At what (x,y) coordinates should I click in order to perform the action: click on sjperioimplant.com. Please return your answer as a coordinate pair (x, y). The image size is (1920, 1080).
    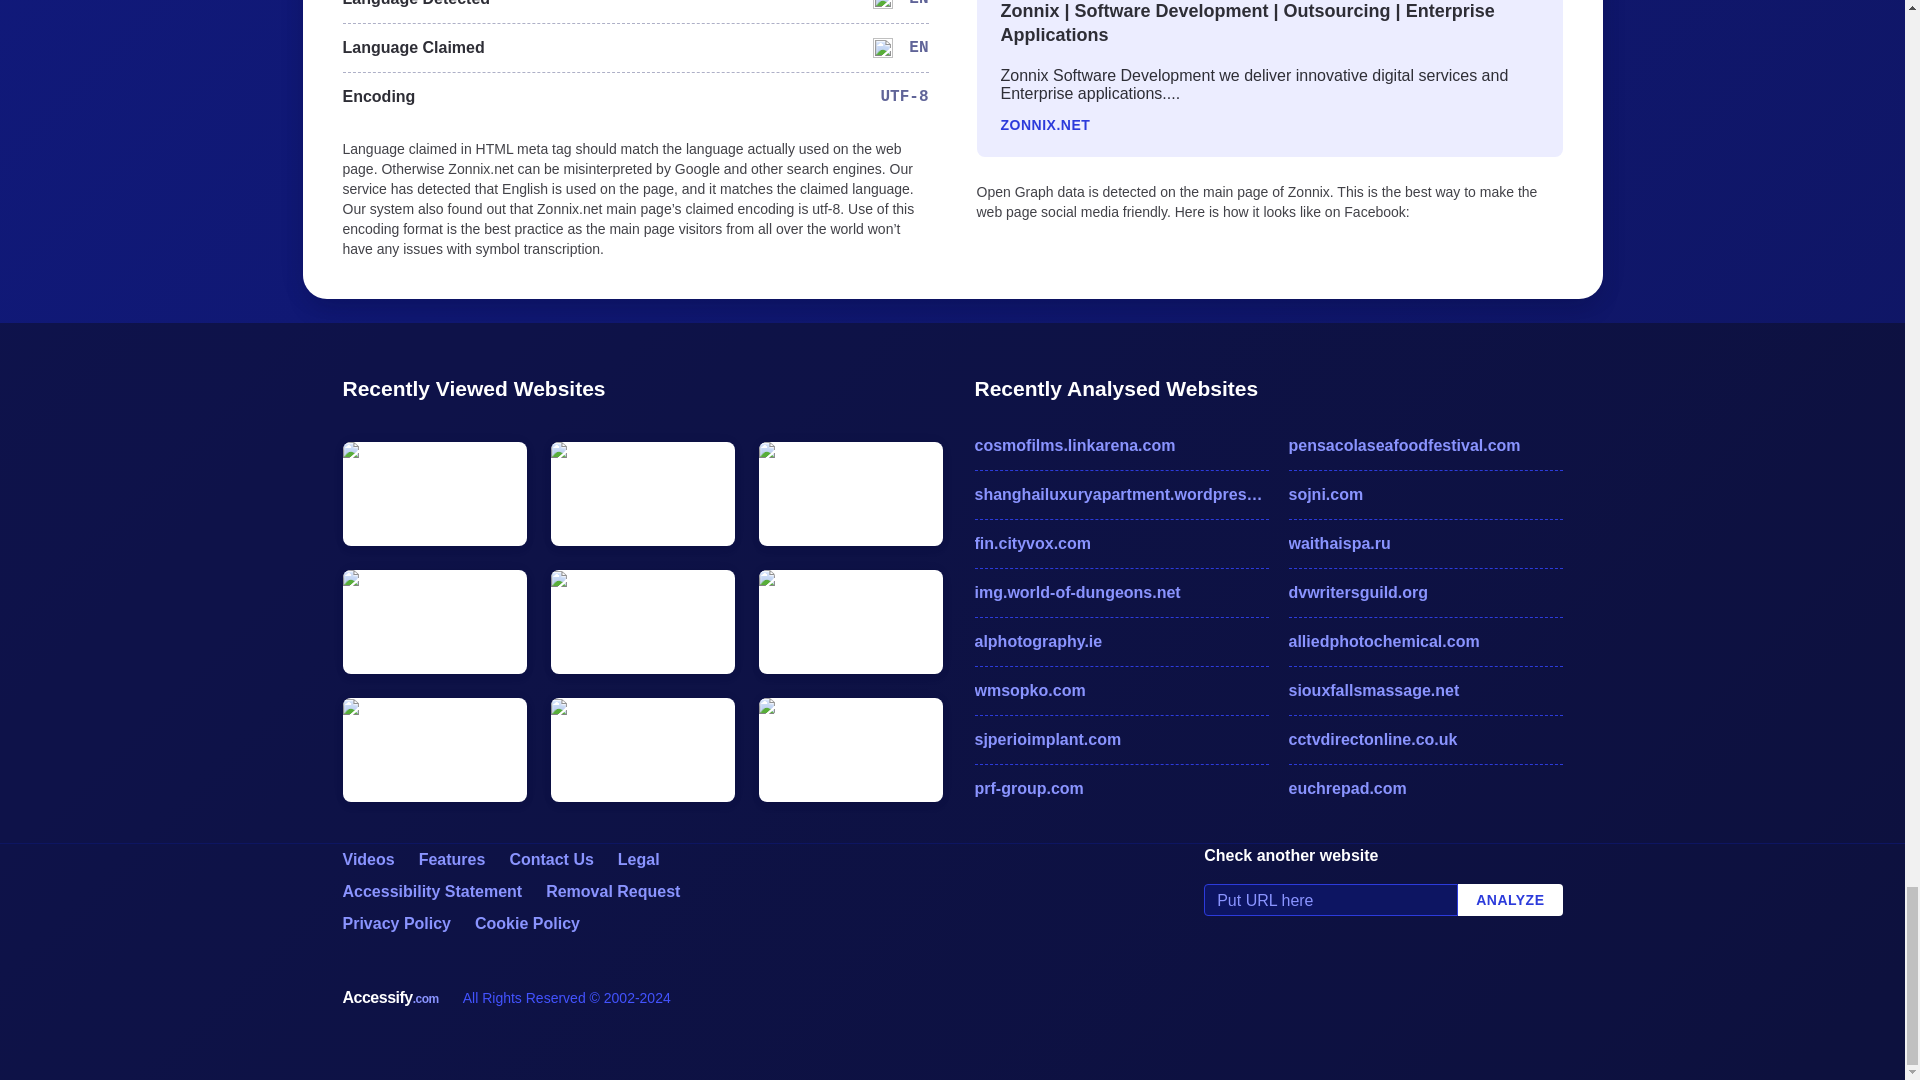
    Looking at the image, I should click on (1120, 739).